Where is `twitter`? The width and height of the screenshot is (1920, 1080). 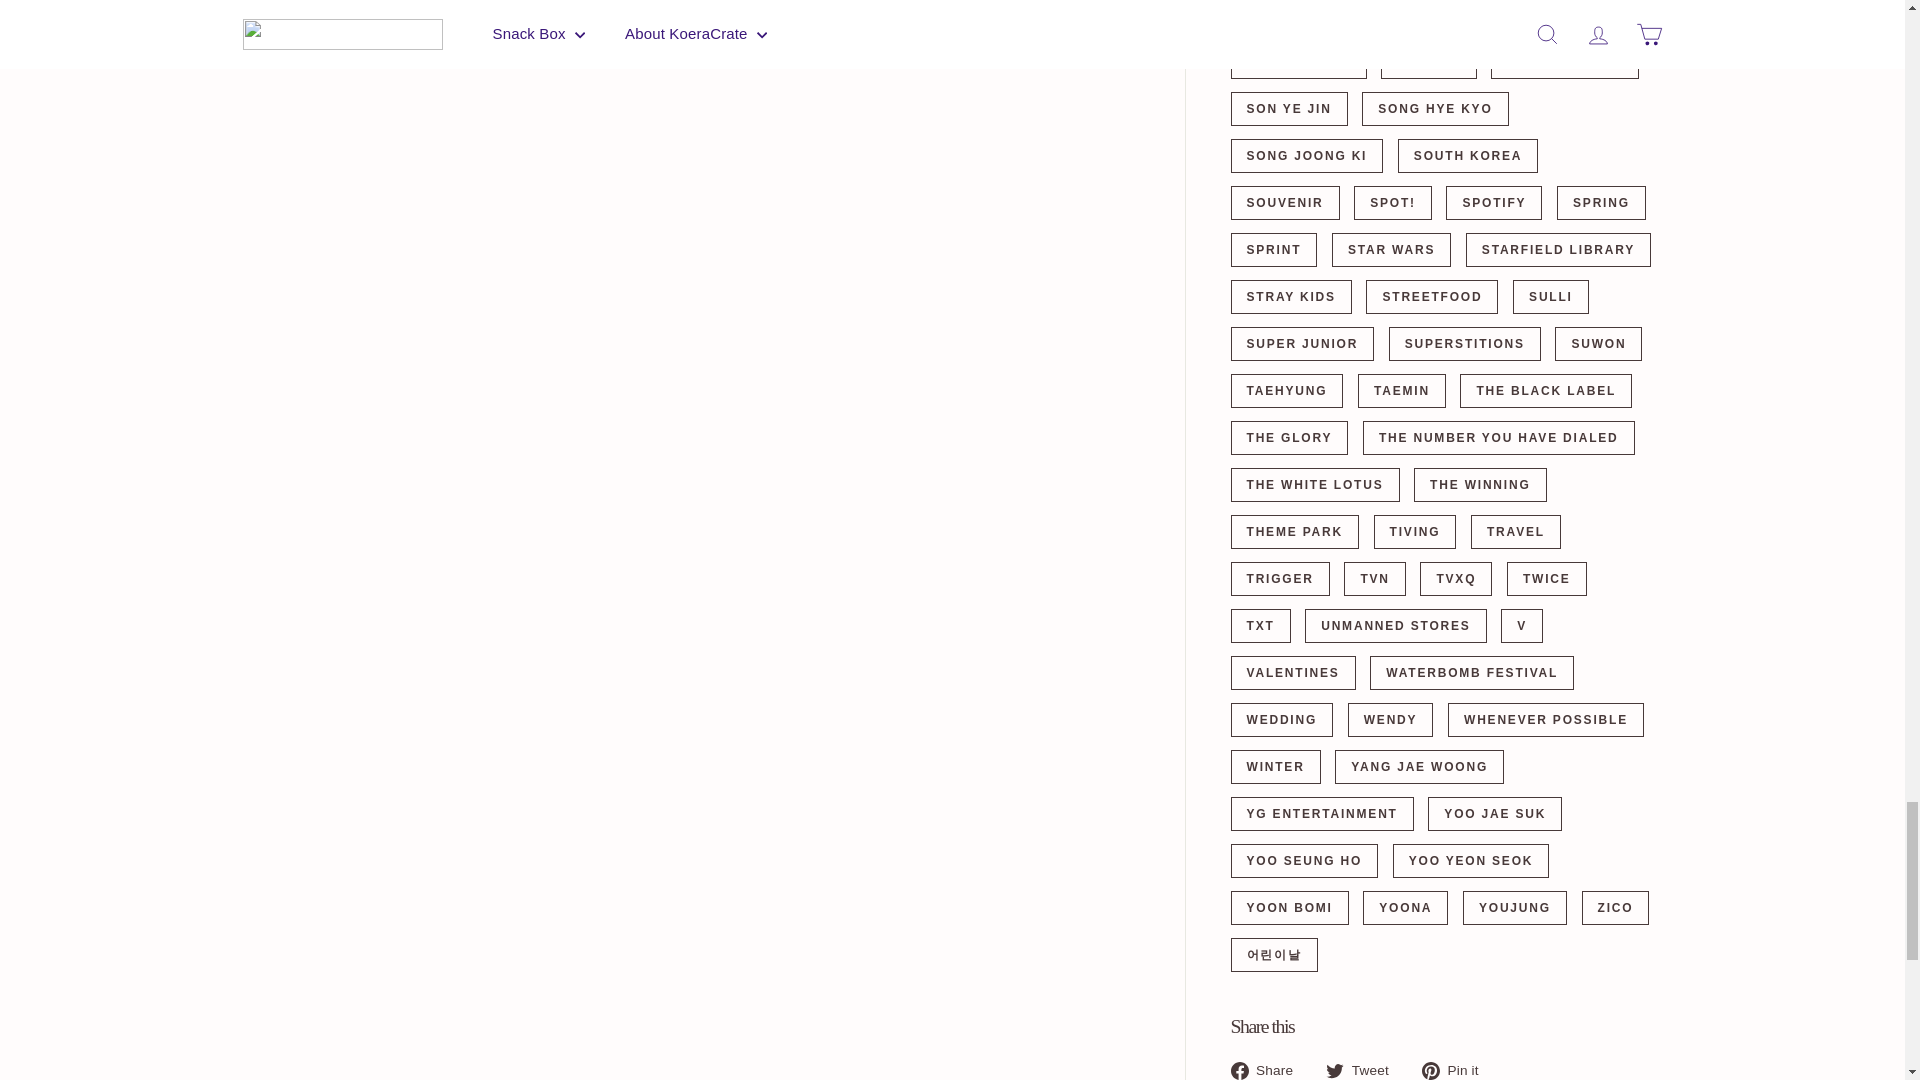
twitter is located at coordinates (1335, 1070).